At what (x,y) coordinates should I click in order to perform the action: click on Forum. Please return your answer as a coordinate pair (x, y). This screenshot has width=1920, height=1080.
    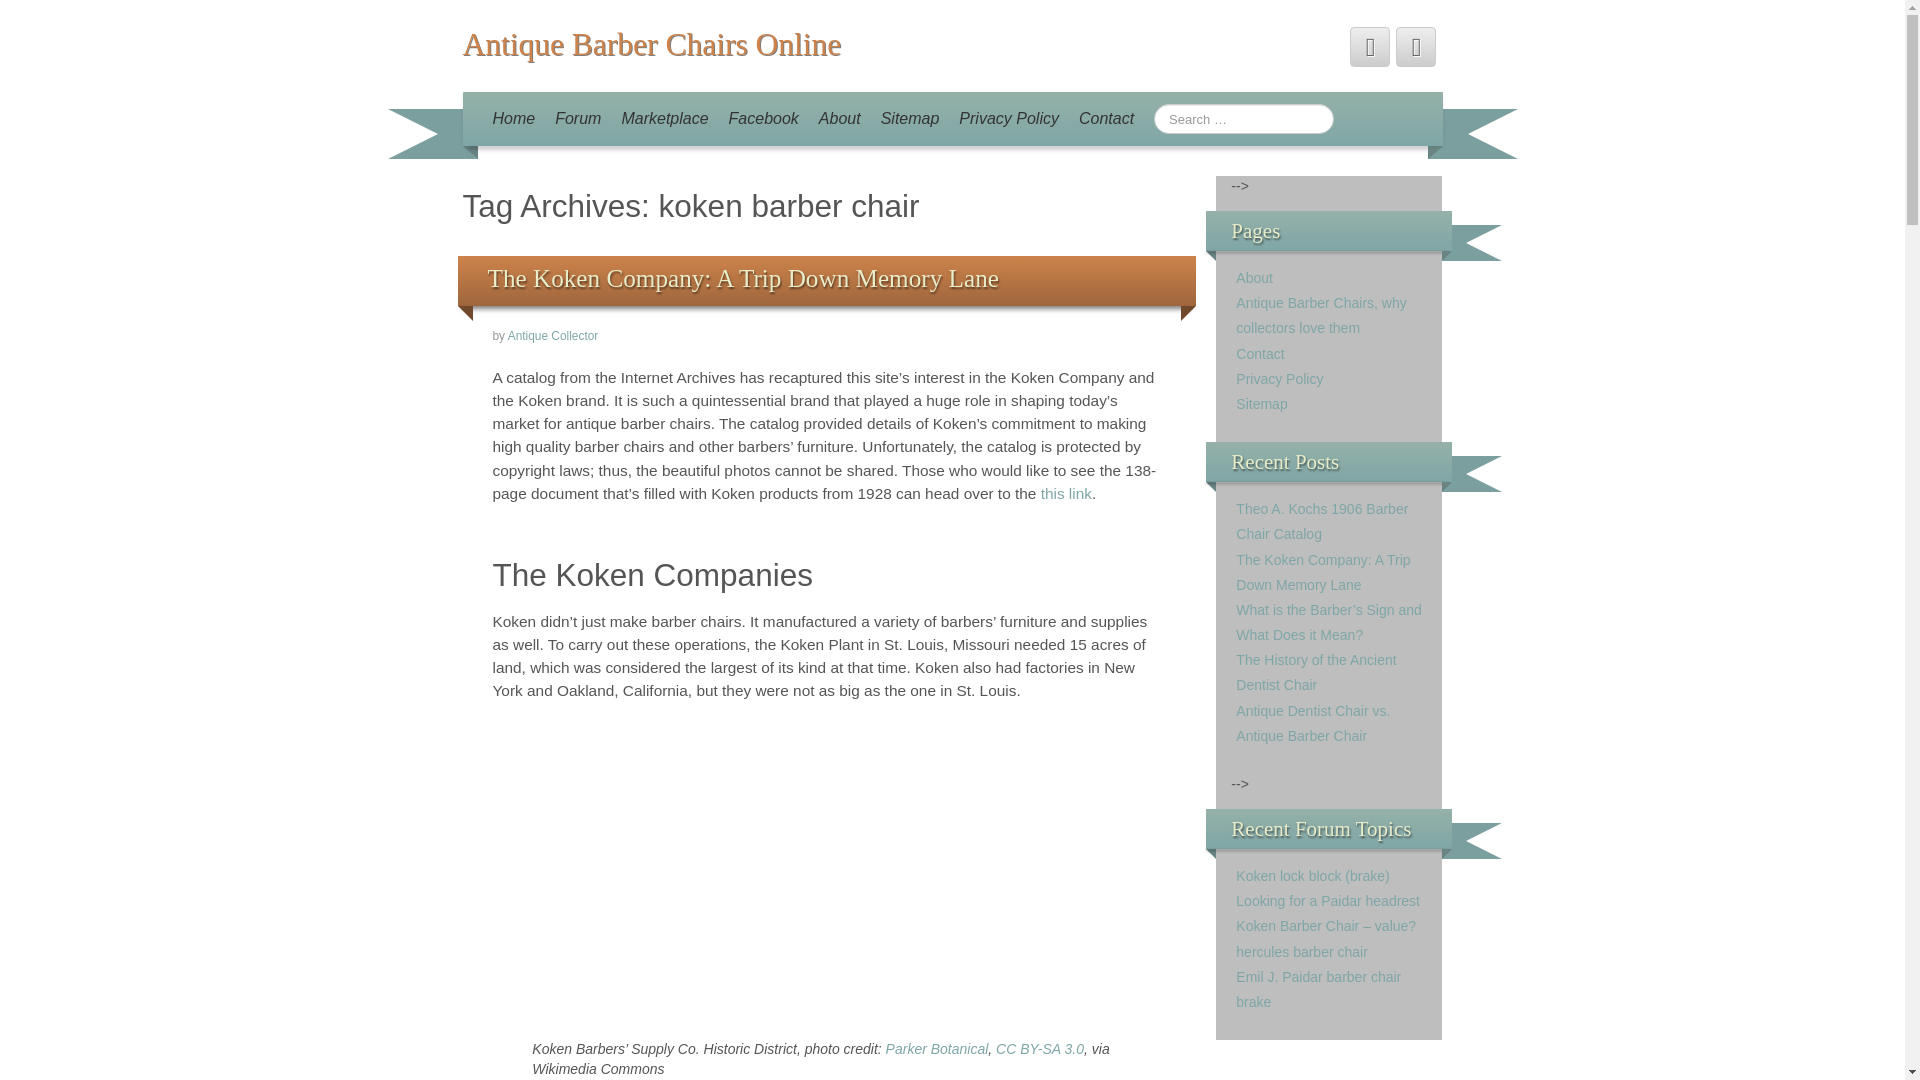
    Looking at the image, I should click on (578, 118).